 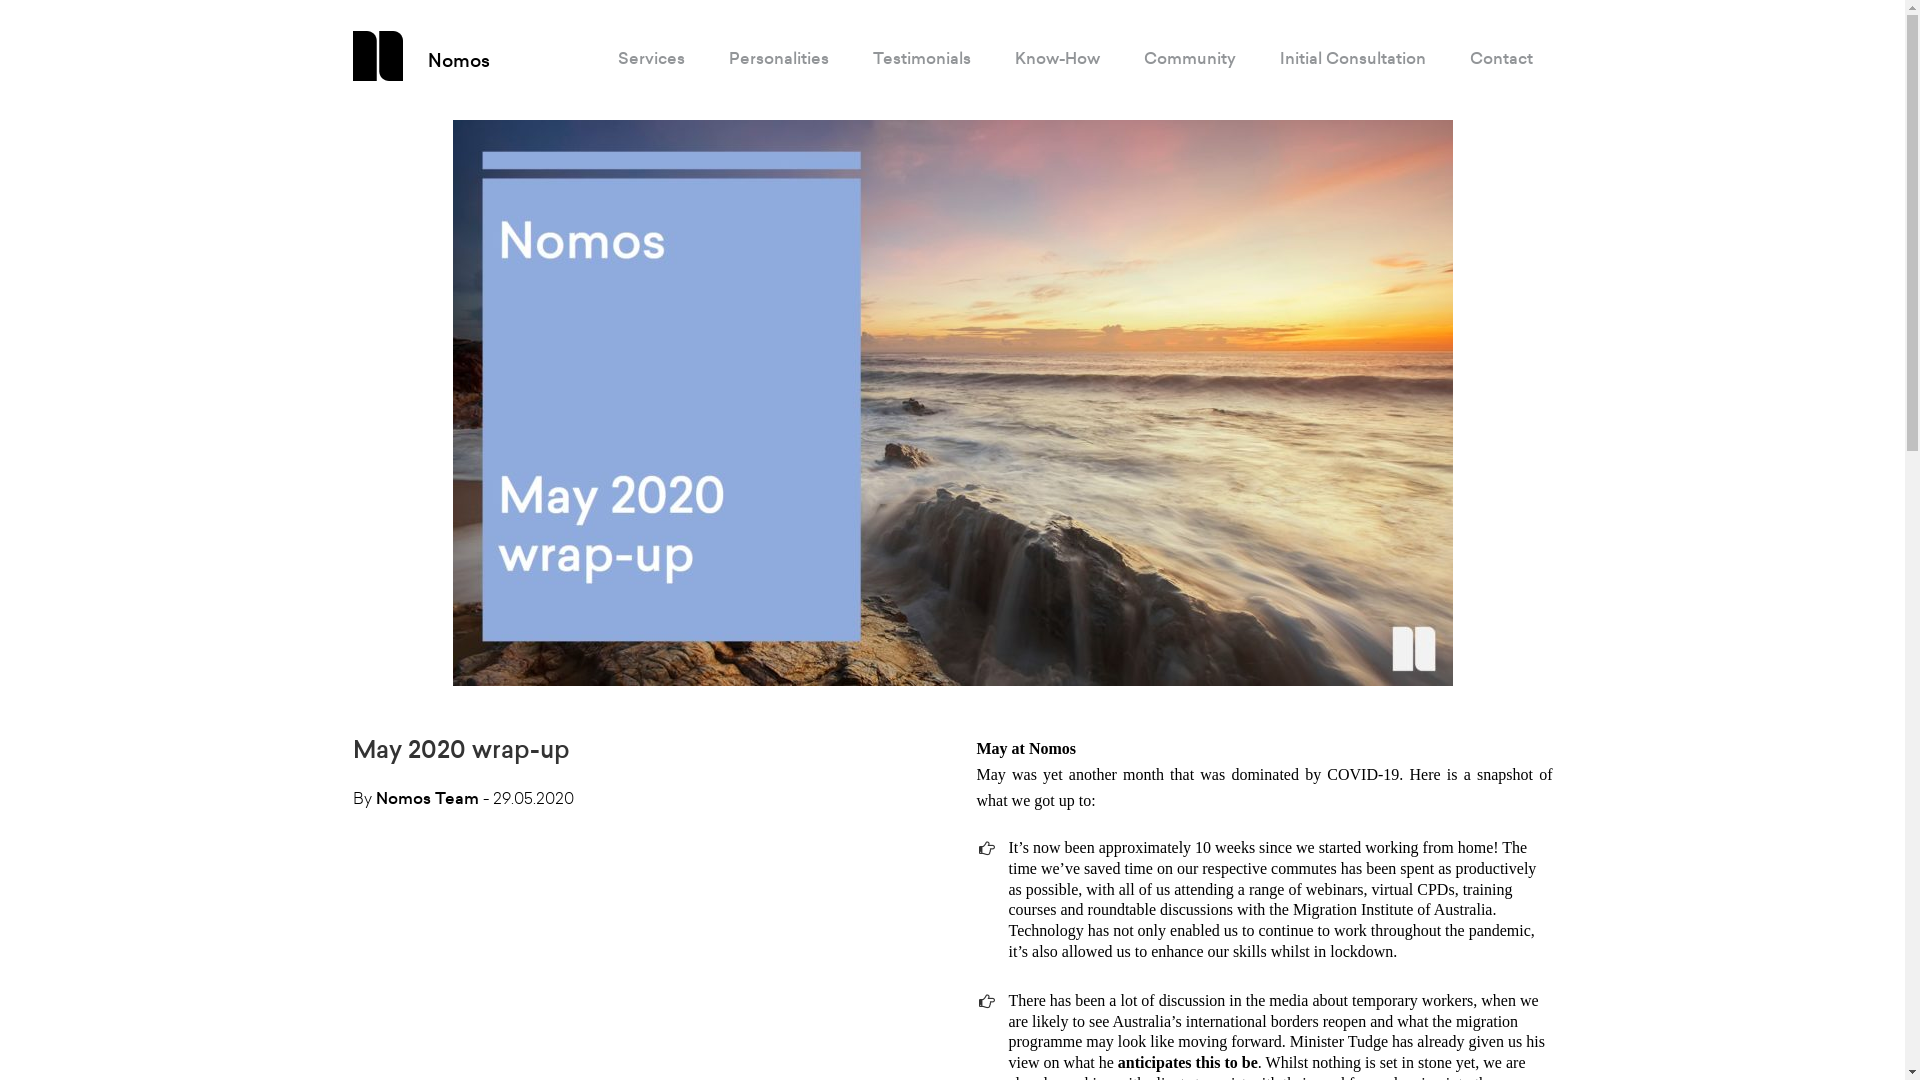 What do you see at coordinates (1502, 59) in the screenshot?
I see `Contact` at bounding box center [1502, 59].